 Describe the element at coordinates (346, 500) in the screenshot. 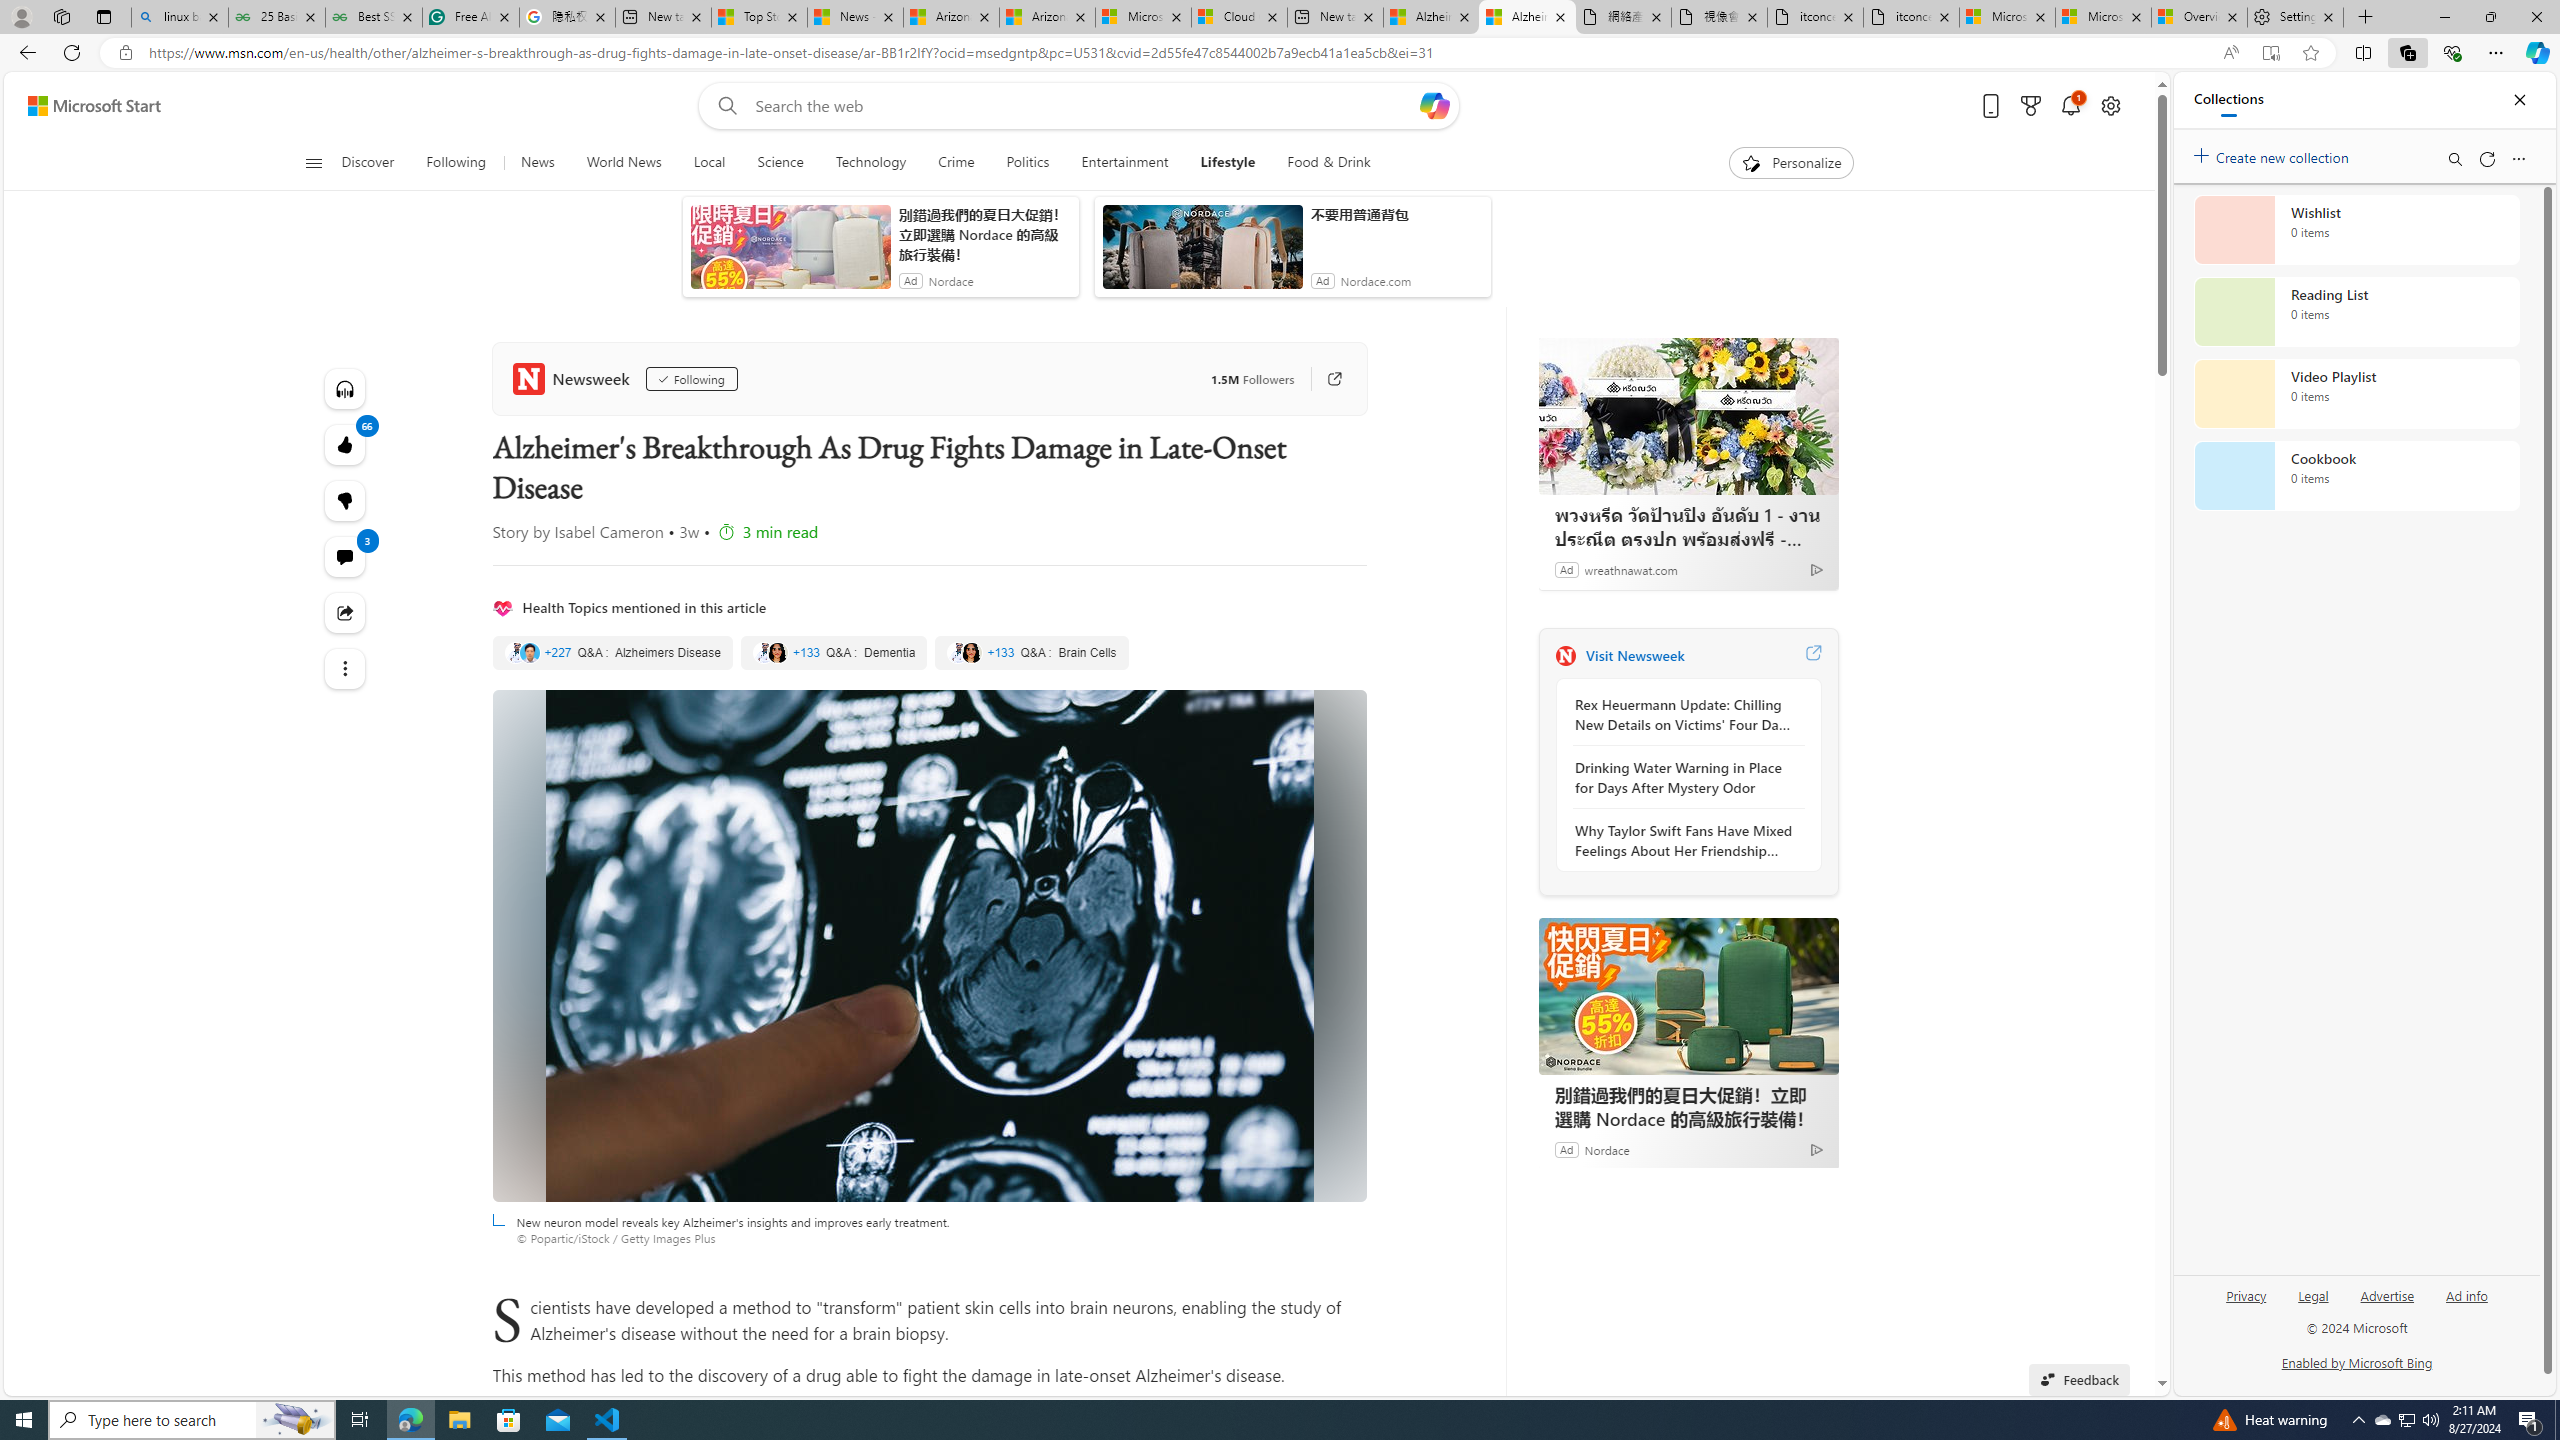

I see `66` at that location.